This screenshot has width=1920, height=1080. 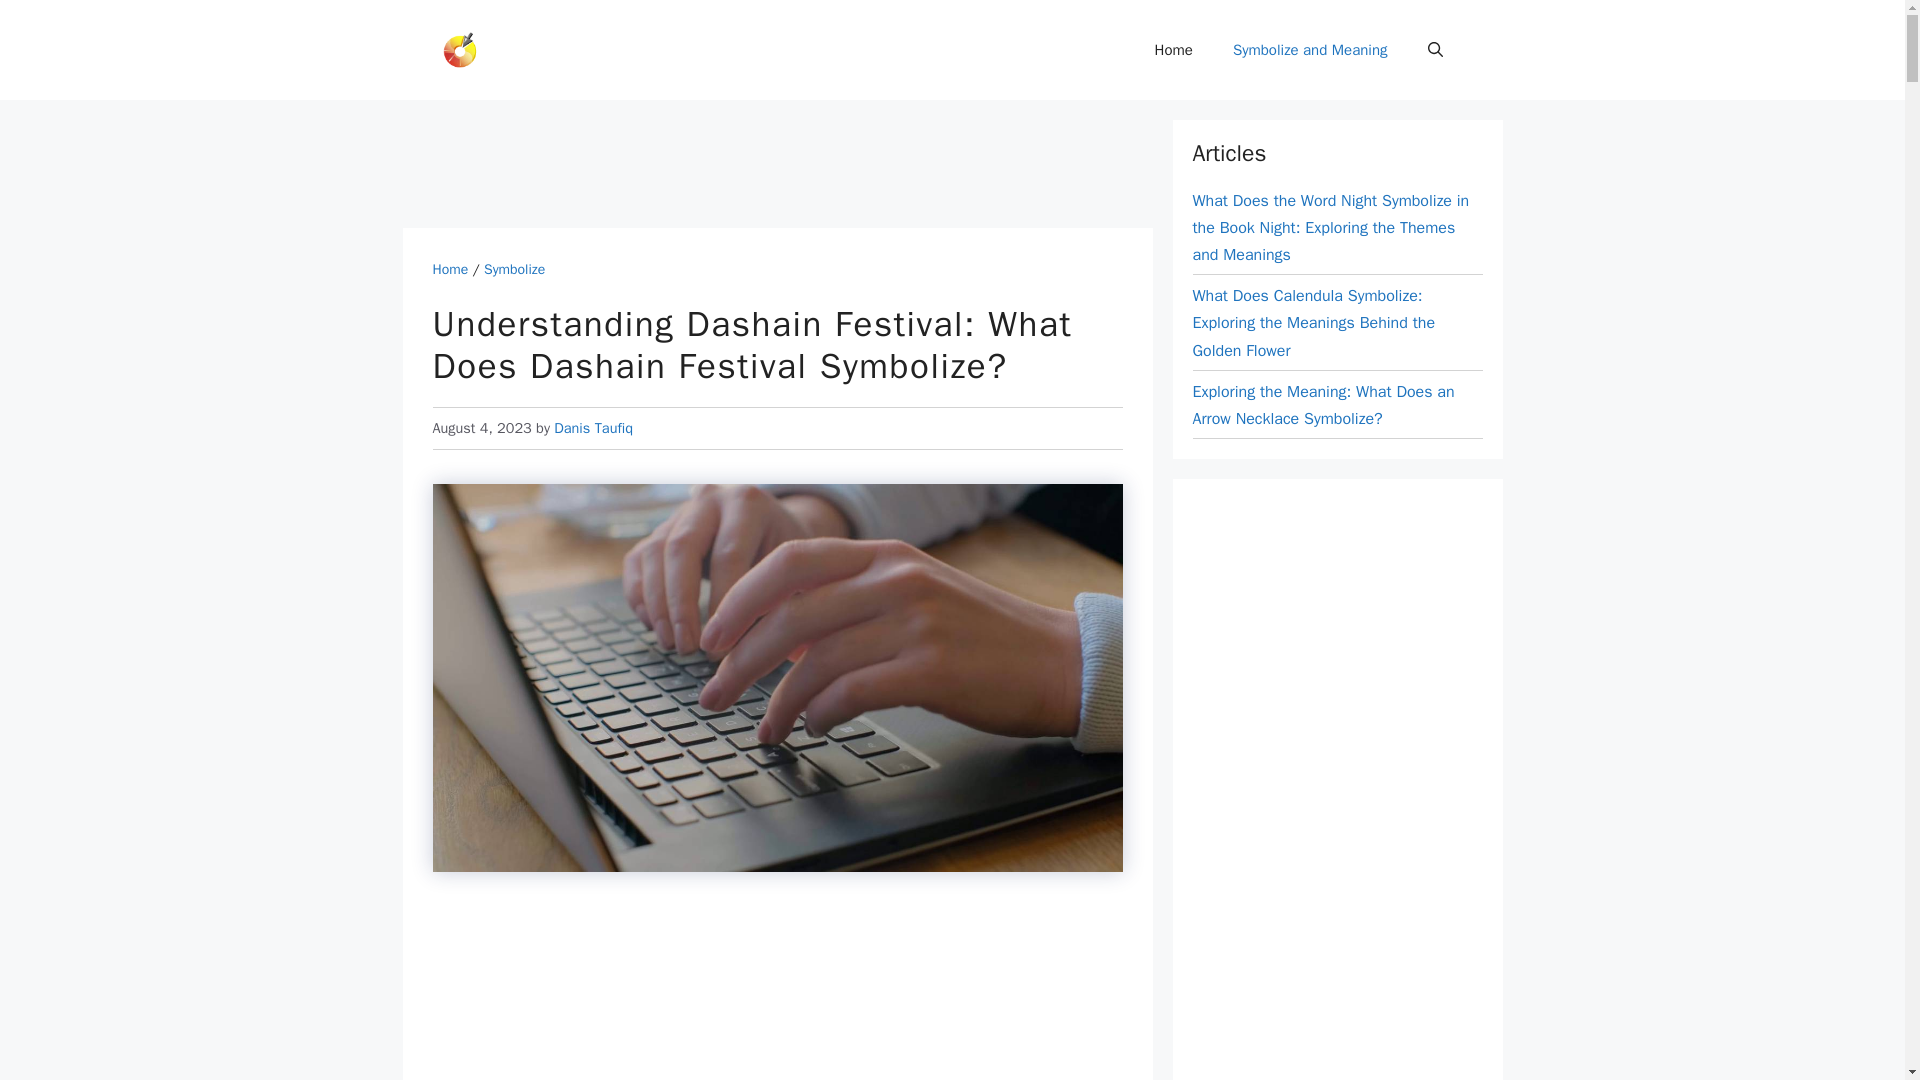 I want to click on Advertisement, so click(x=766, y=164).